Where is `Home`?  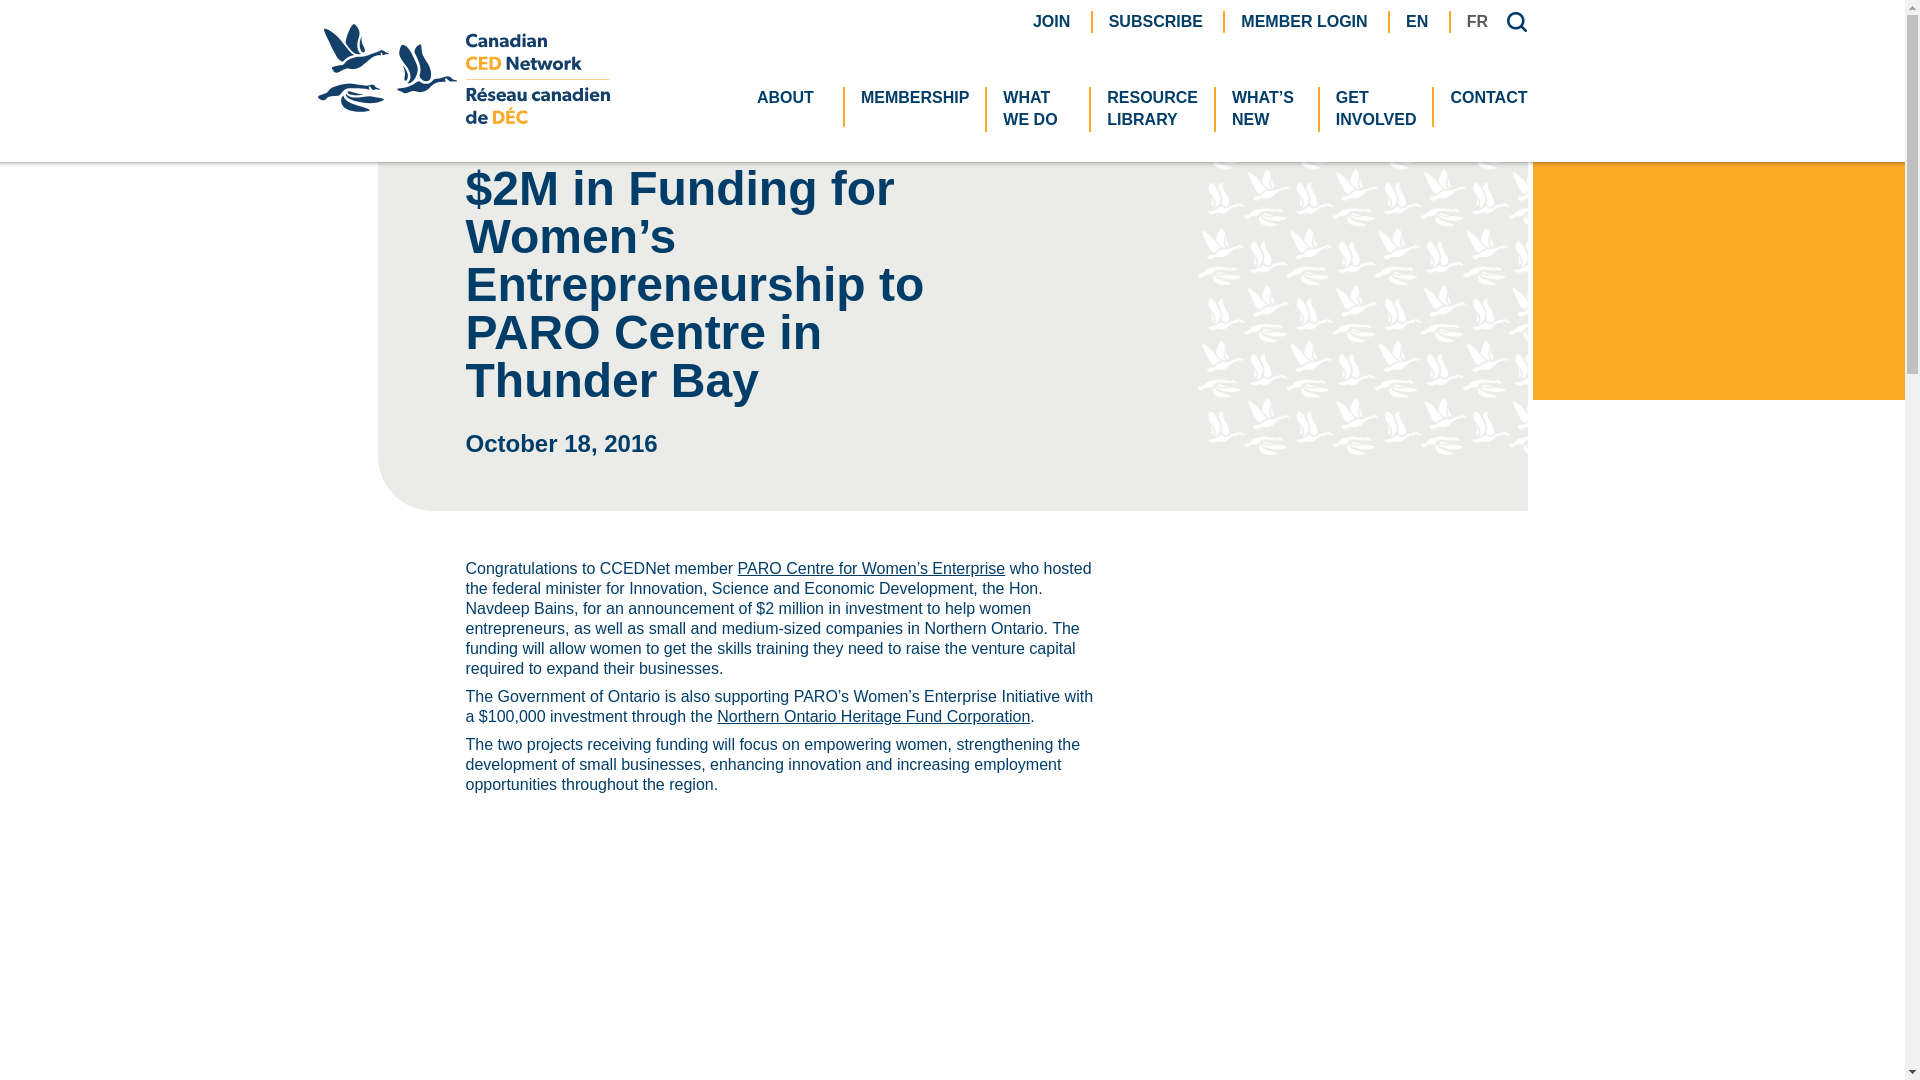 Home is located at coordinates (487, 50).